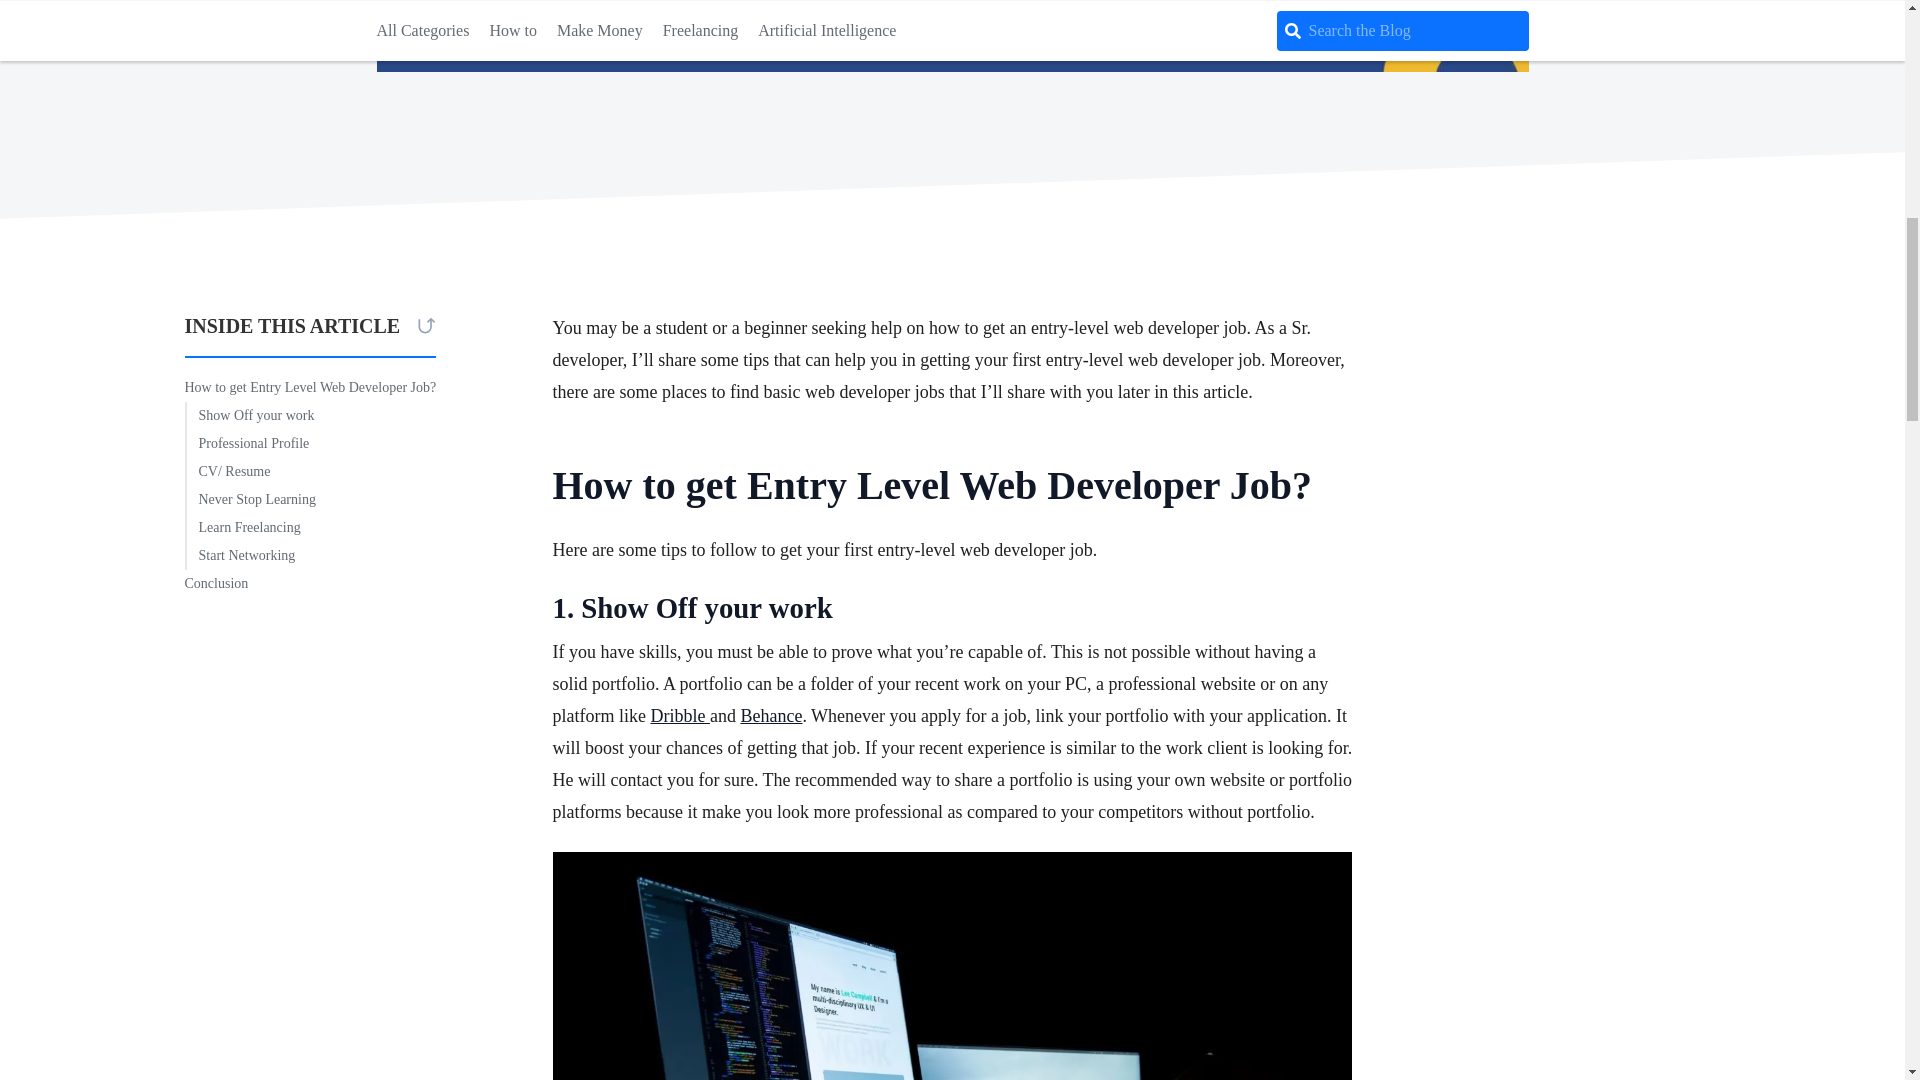 This screenshot has height=1080, width=1920. Describe the element at coordinates (216, 584) in the screenshot. I see `Conclusion` at that location.